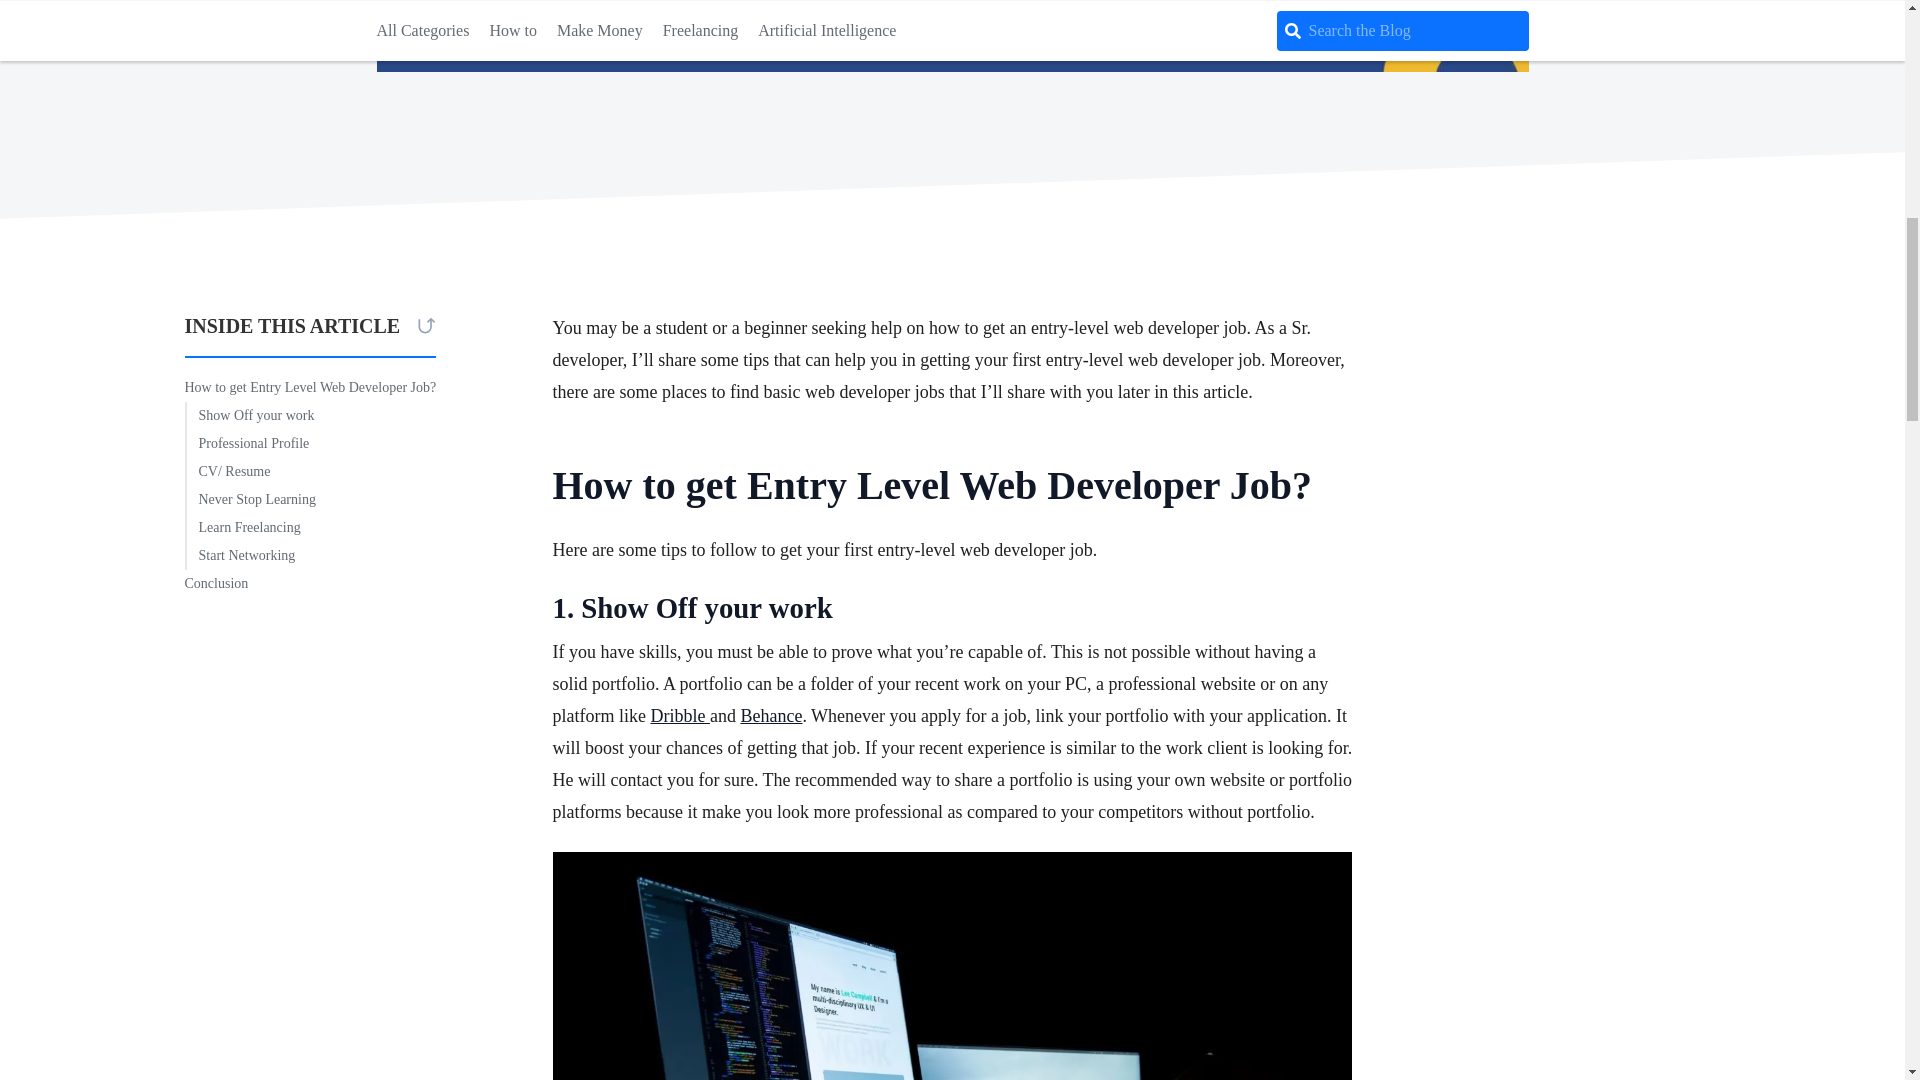 This screenshot has height=1080, width=1920. Describe the element at coordinates (216, 584) in the screenshot. I see `Conclusion` at that location.